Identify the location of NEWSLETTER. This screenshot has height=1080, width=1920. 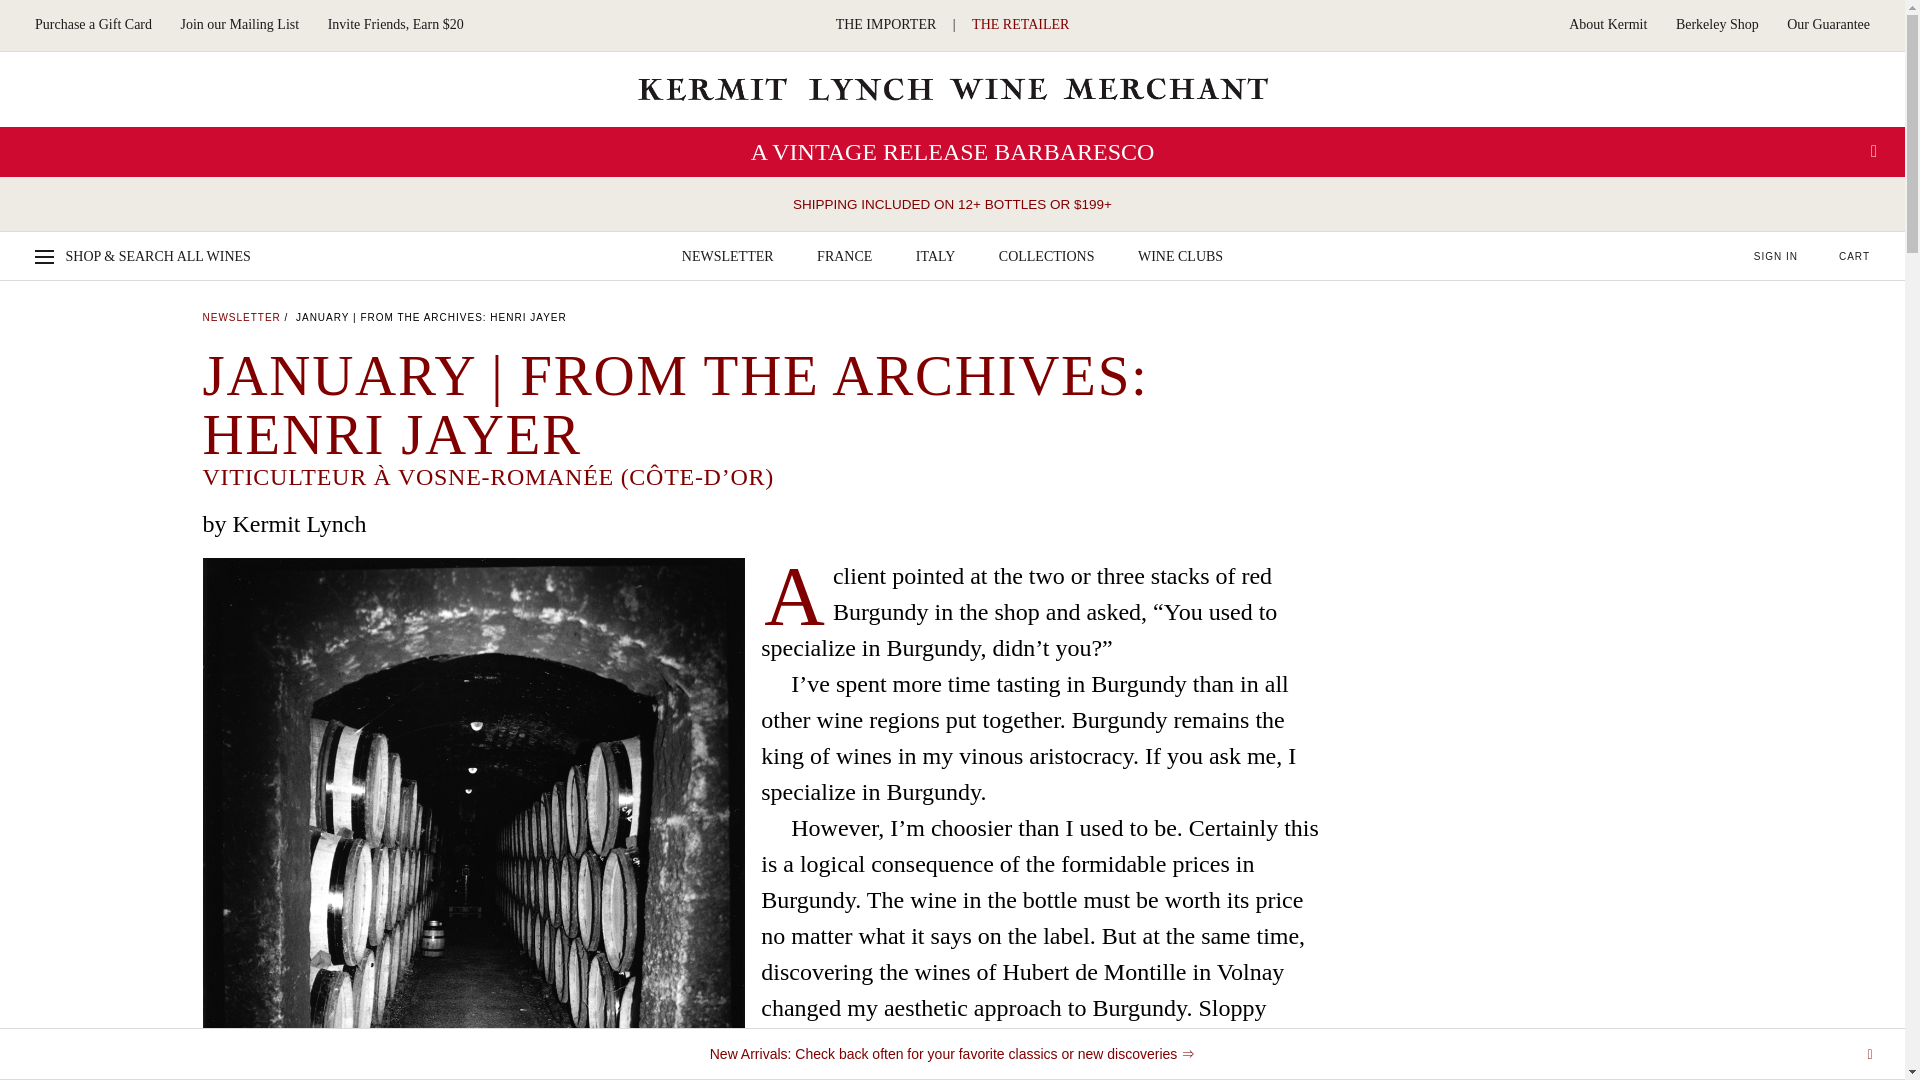
(727, 256).